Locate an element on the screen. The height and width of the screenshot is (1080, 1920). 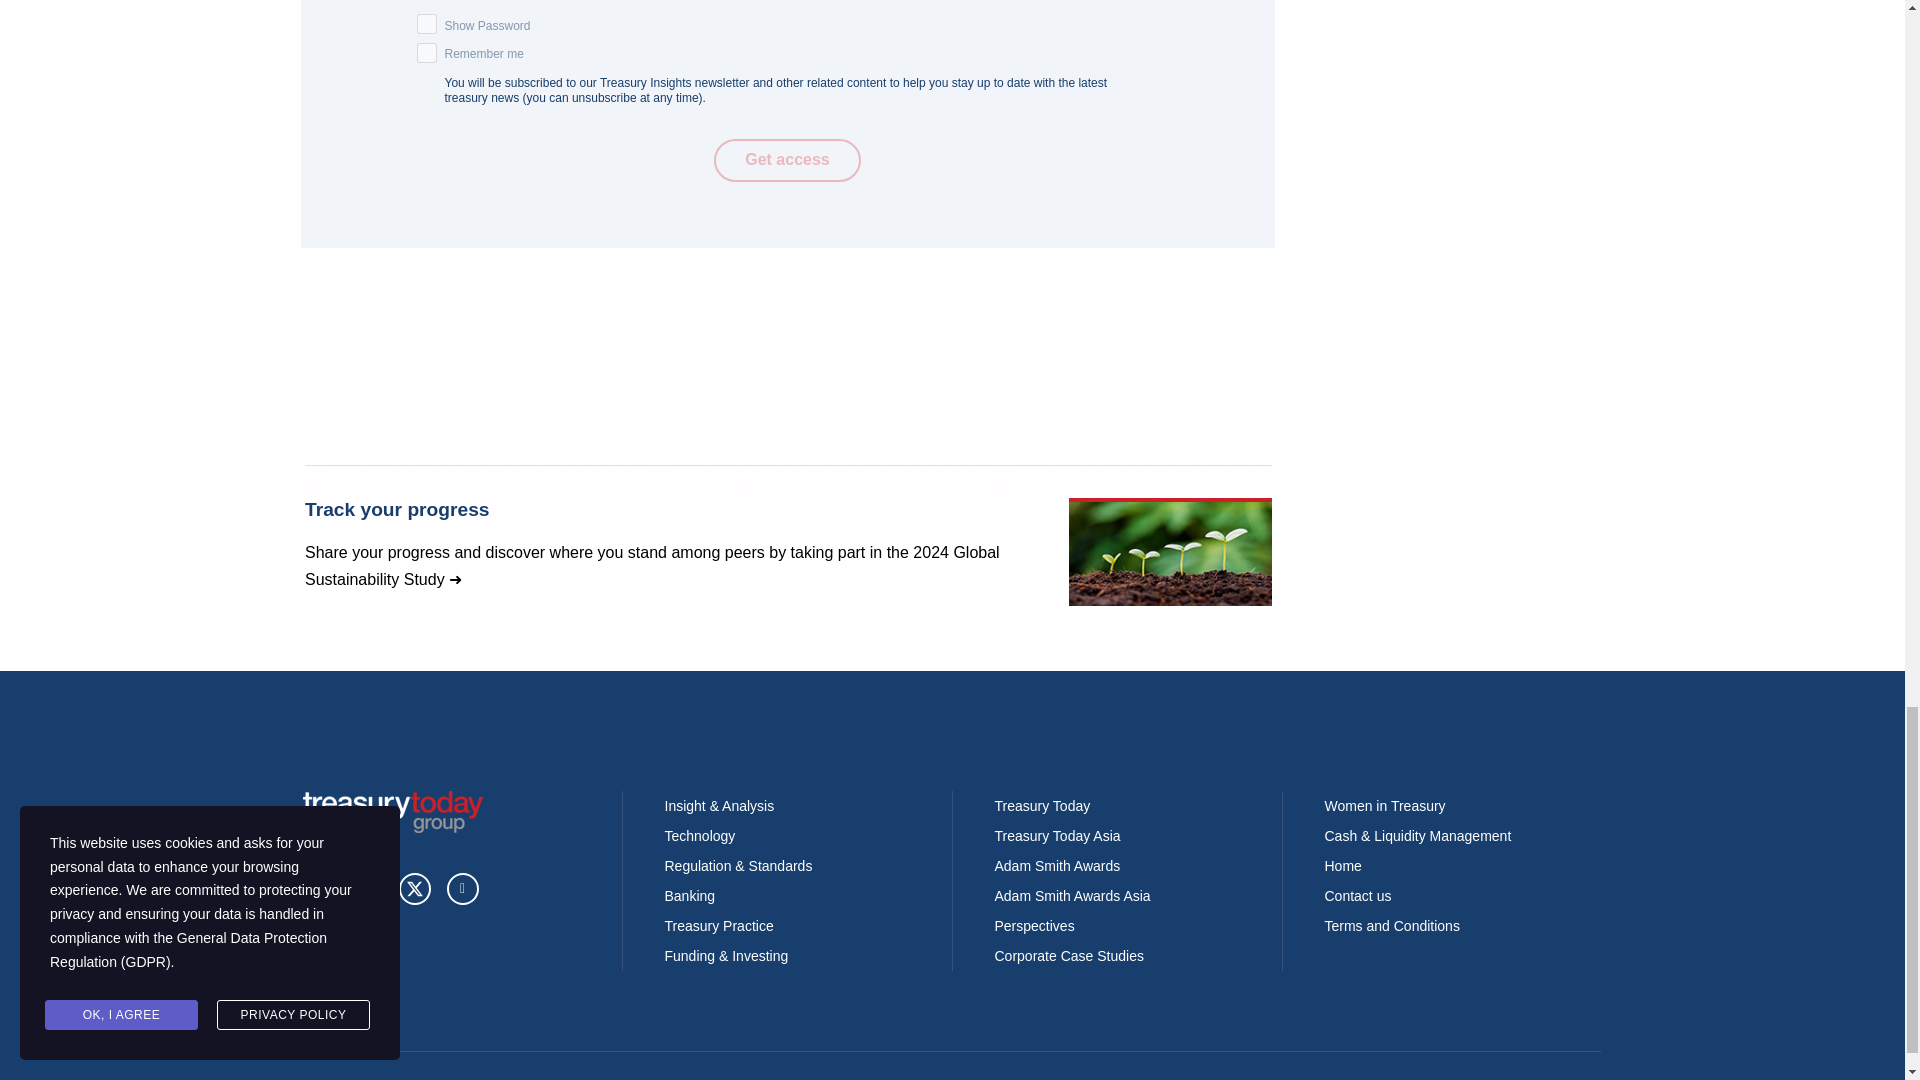
on is located at coordinates (426, 52).